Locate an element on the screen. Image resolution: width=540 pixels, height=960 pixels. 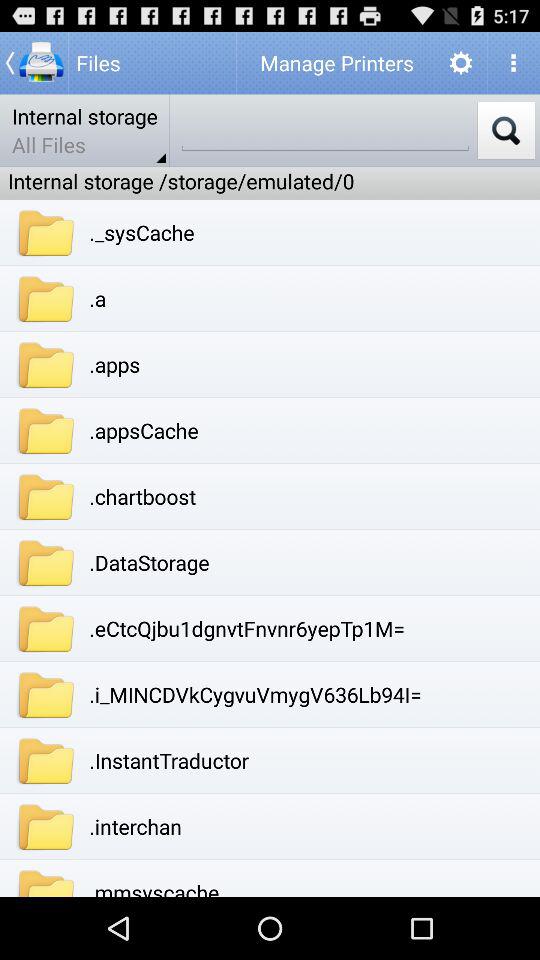
press the .i_mincdvkcygvuvmygv636lb94i= icon is located at coordinates (255, 694).